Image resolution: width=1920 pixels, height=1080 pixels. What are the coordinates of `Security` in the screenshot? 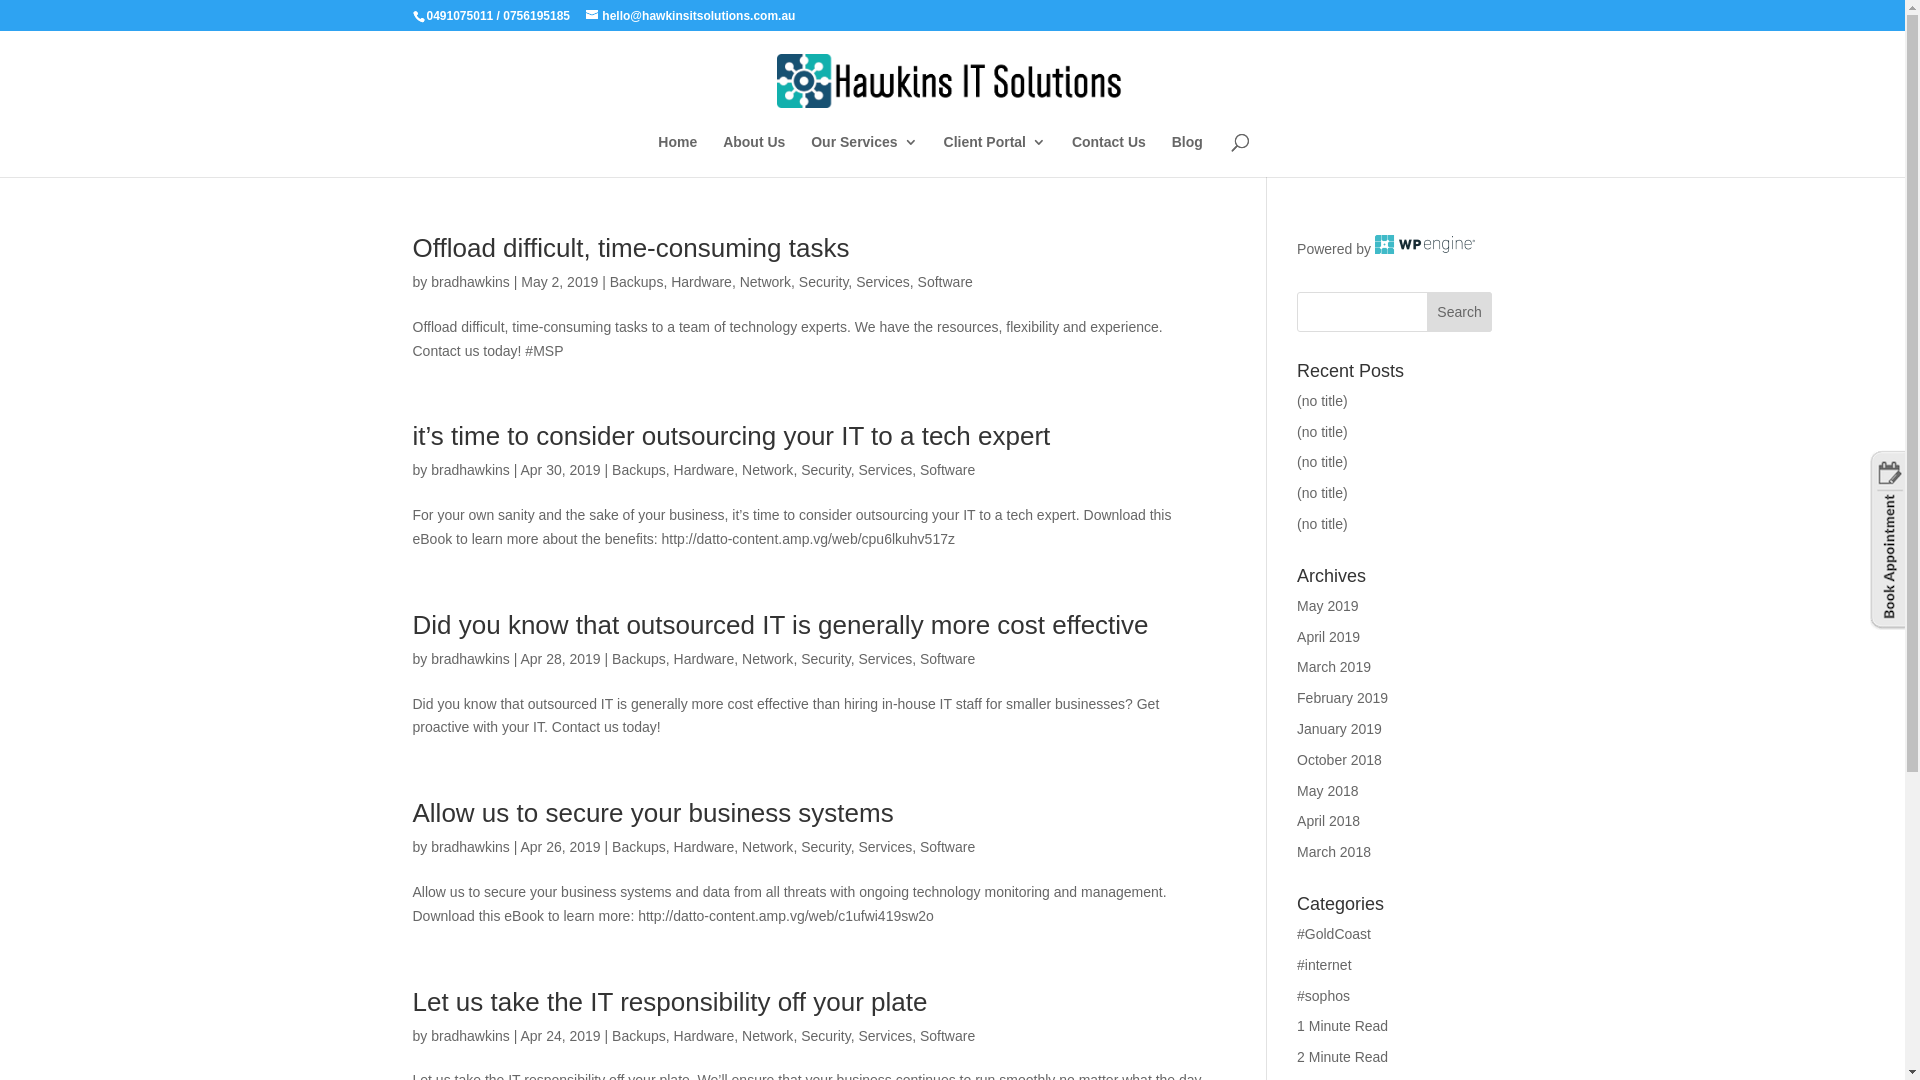 It's located at (824, 282).